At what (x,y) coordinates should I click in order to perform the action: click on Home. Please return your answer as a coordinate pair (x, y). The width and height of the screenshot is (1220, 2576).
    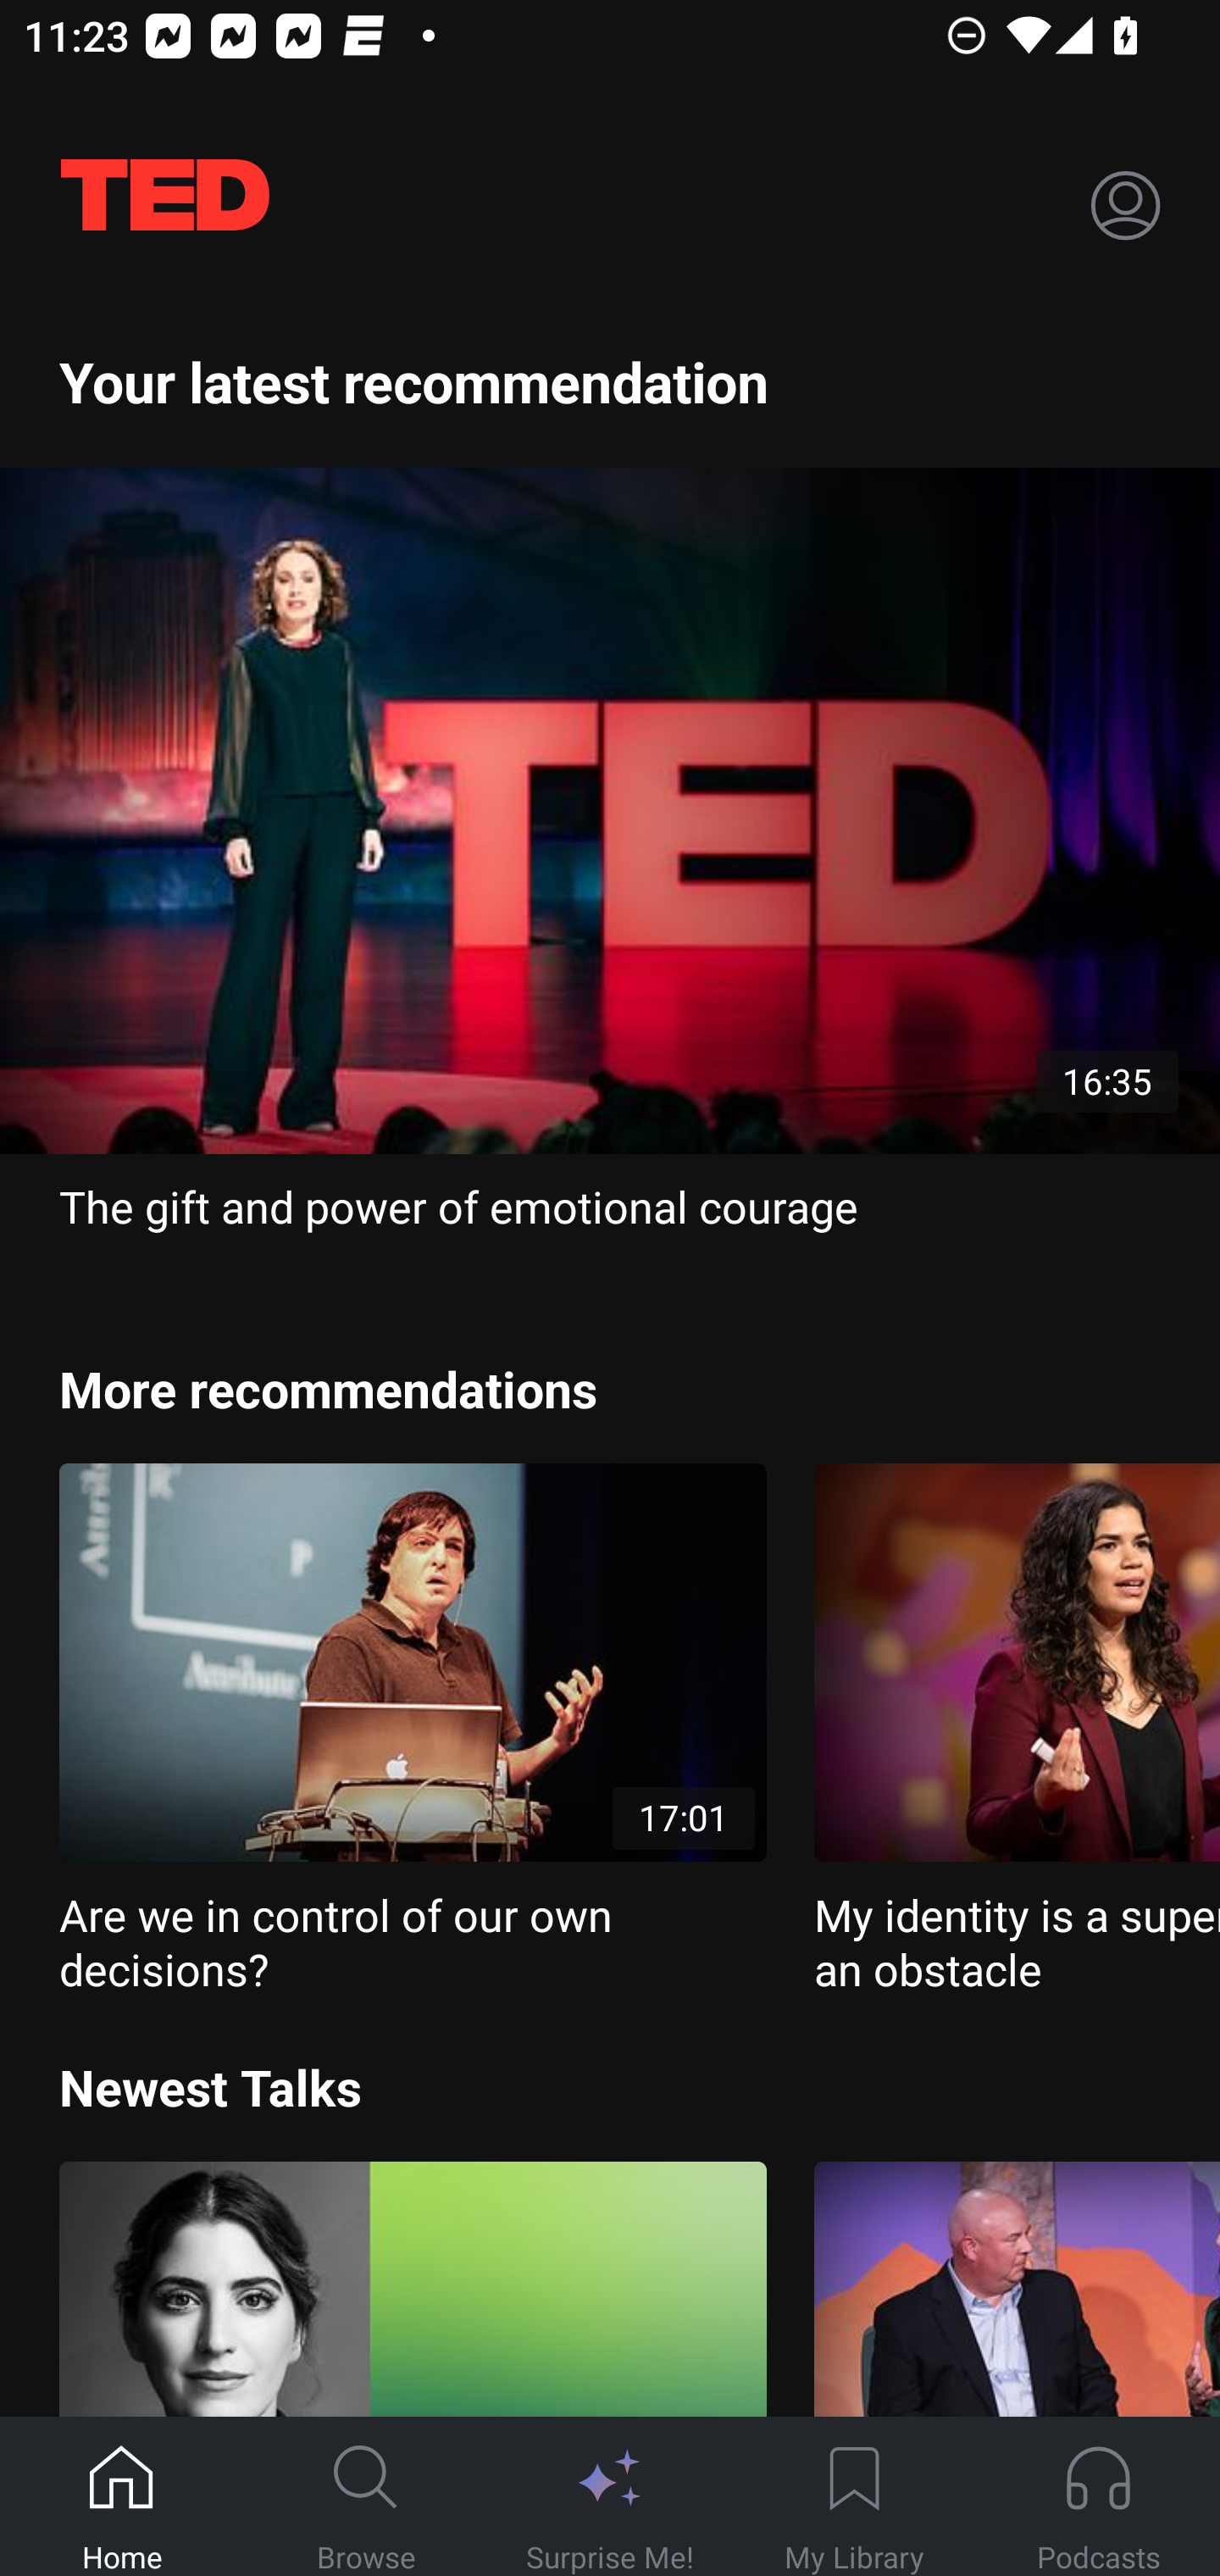
    Looking at the image, I should click on (122, 2497).